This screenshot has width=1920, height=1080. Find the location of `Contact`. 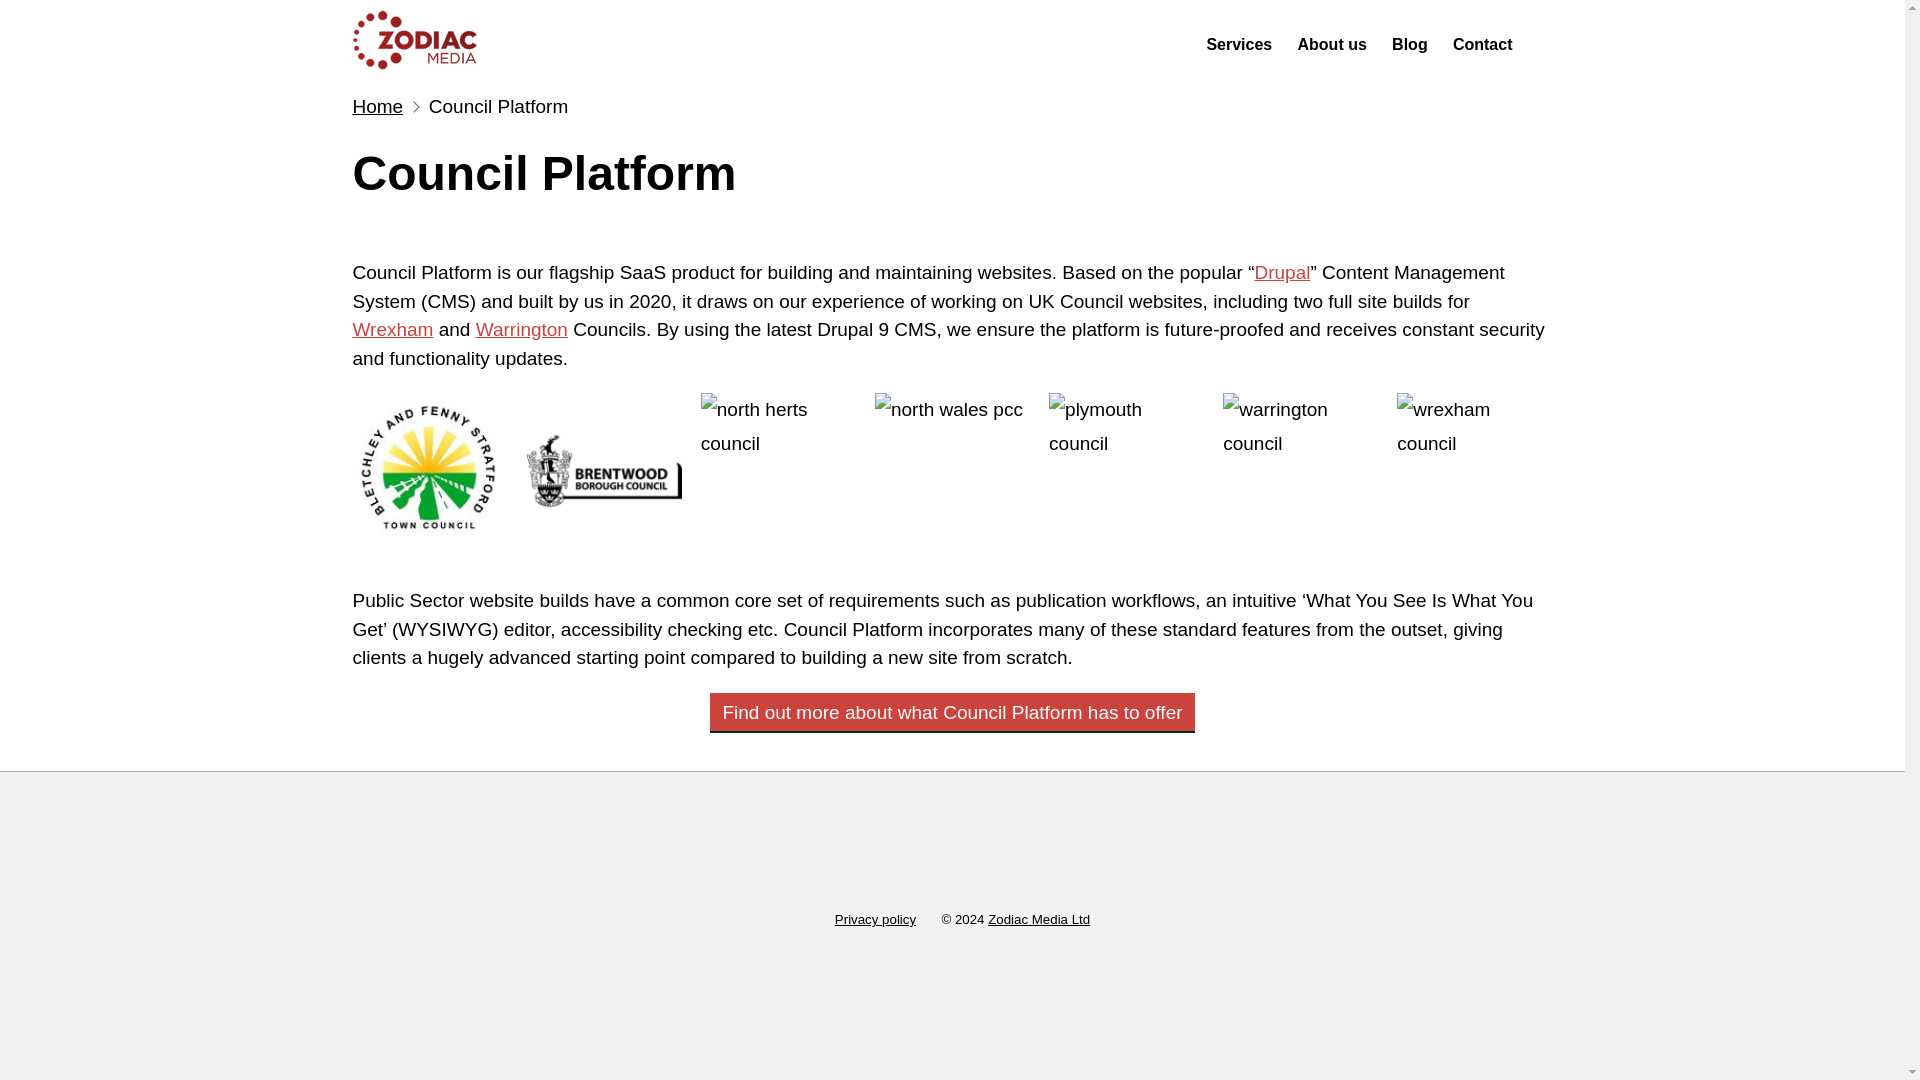

Contact is located at coordinates (1482, 44).